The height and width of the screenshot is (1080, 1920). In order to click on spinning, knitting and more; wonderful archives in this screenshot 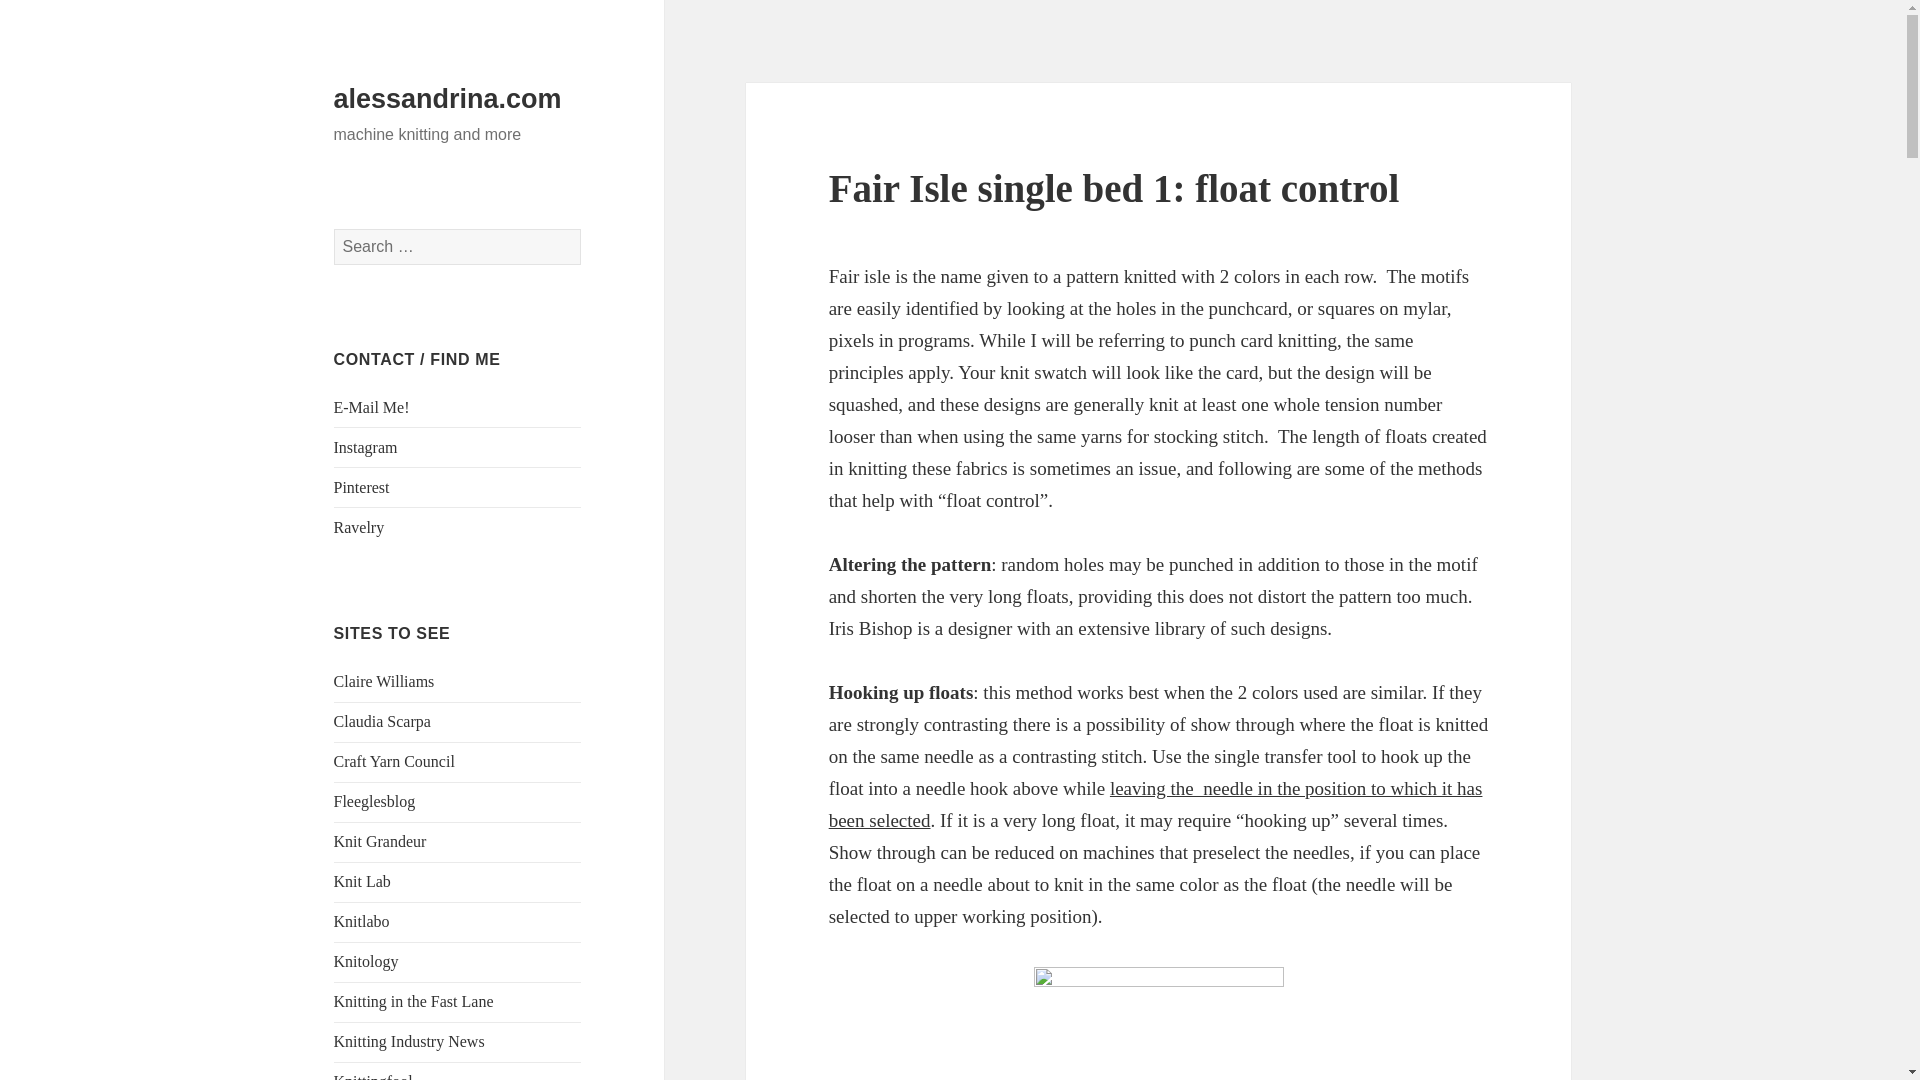, I will do `click(375, 801)`.